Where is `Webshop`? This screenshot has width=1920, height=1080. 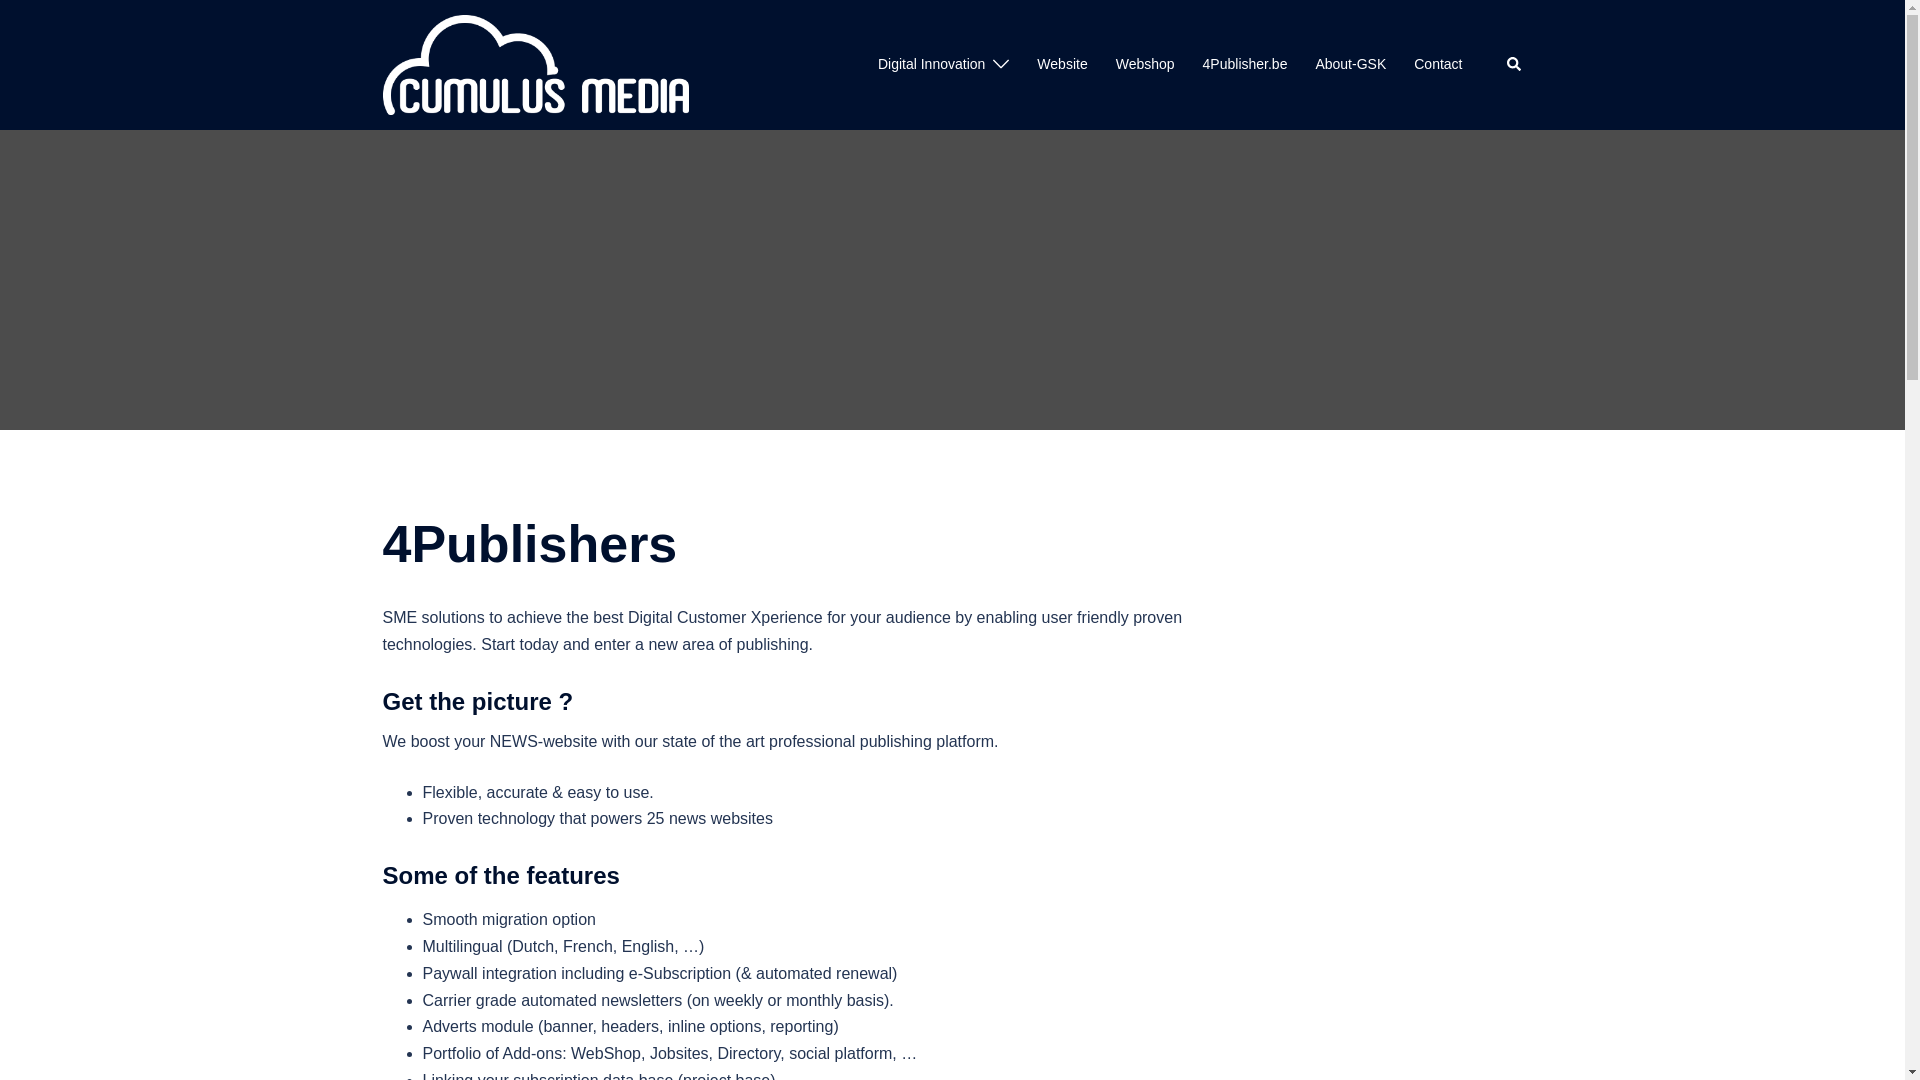
Webshop is located at coordinates (1146, 65).